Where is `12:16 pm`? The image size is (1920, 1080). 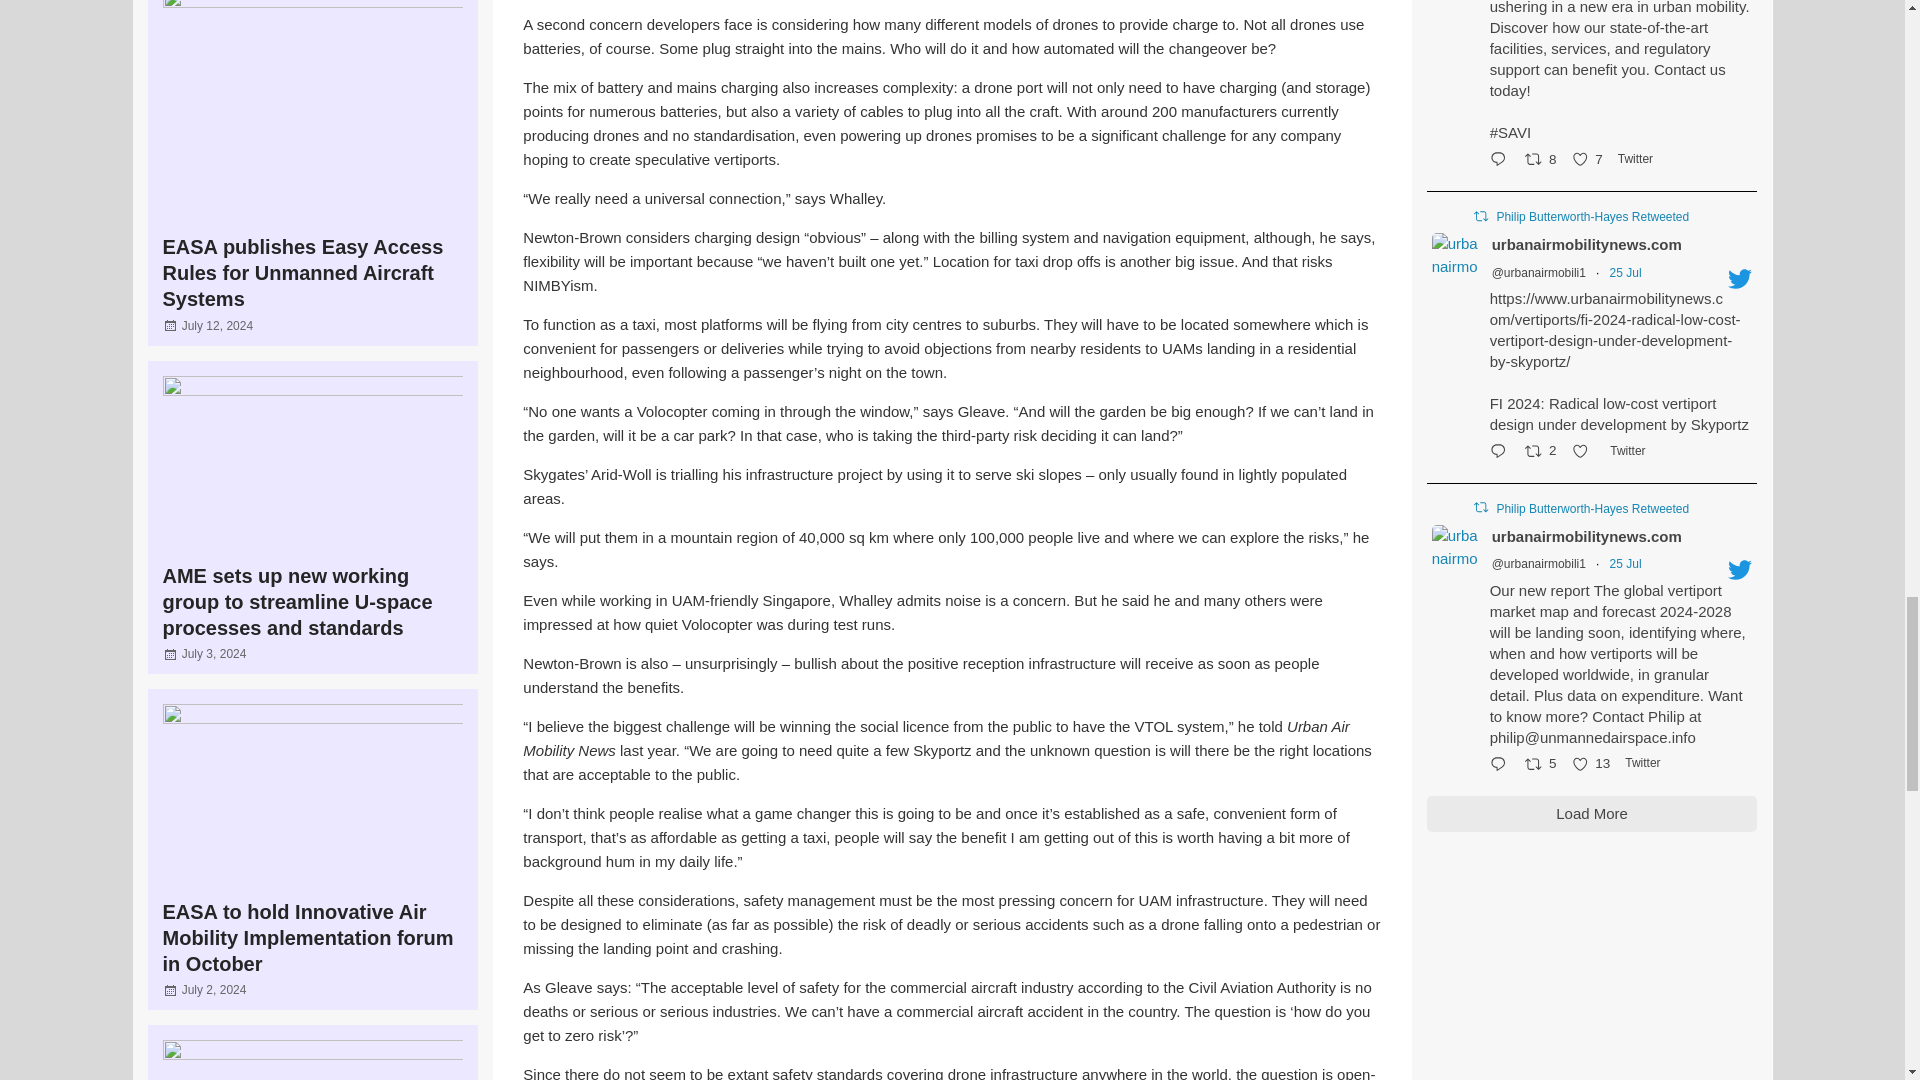 12:16 pm is located at coordinates (214, 989).